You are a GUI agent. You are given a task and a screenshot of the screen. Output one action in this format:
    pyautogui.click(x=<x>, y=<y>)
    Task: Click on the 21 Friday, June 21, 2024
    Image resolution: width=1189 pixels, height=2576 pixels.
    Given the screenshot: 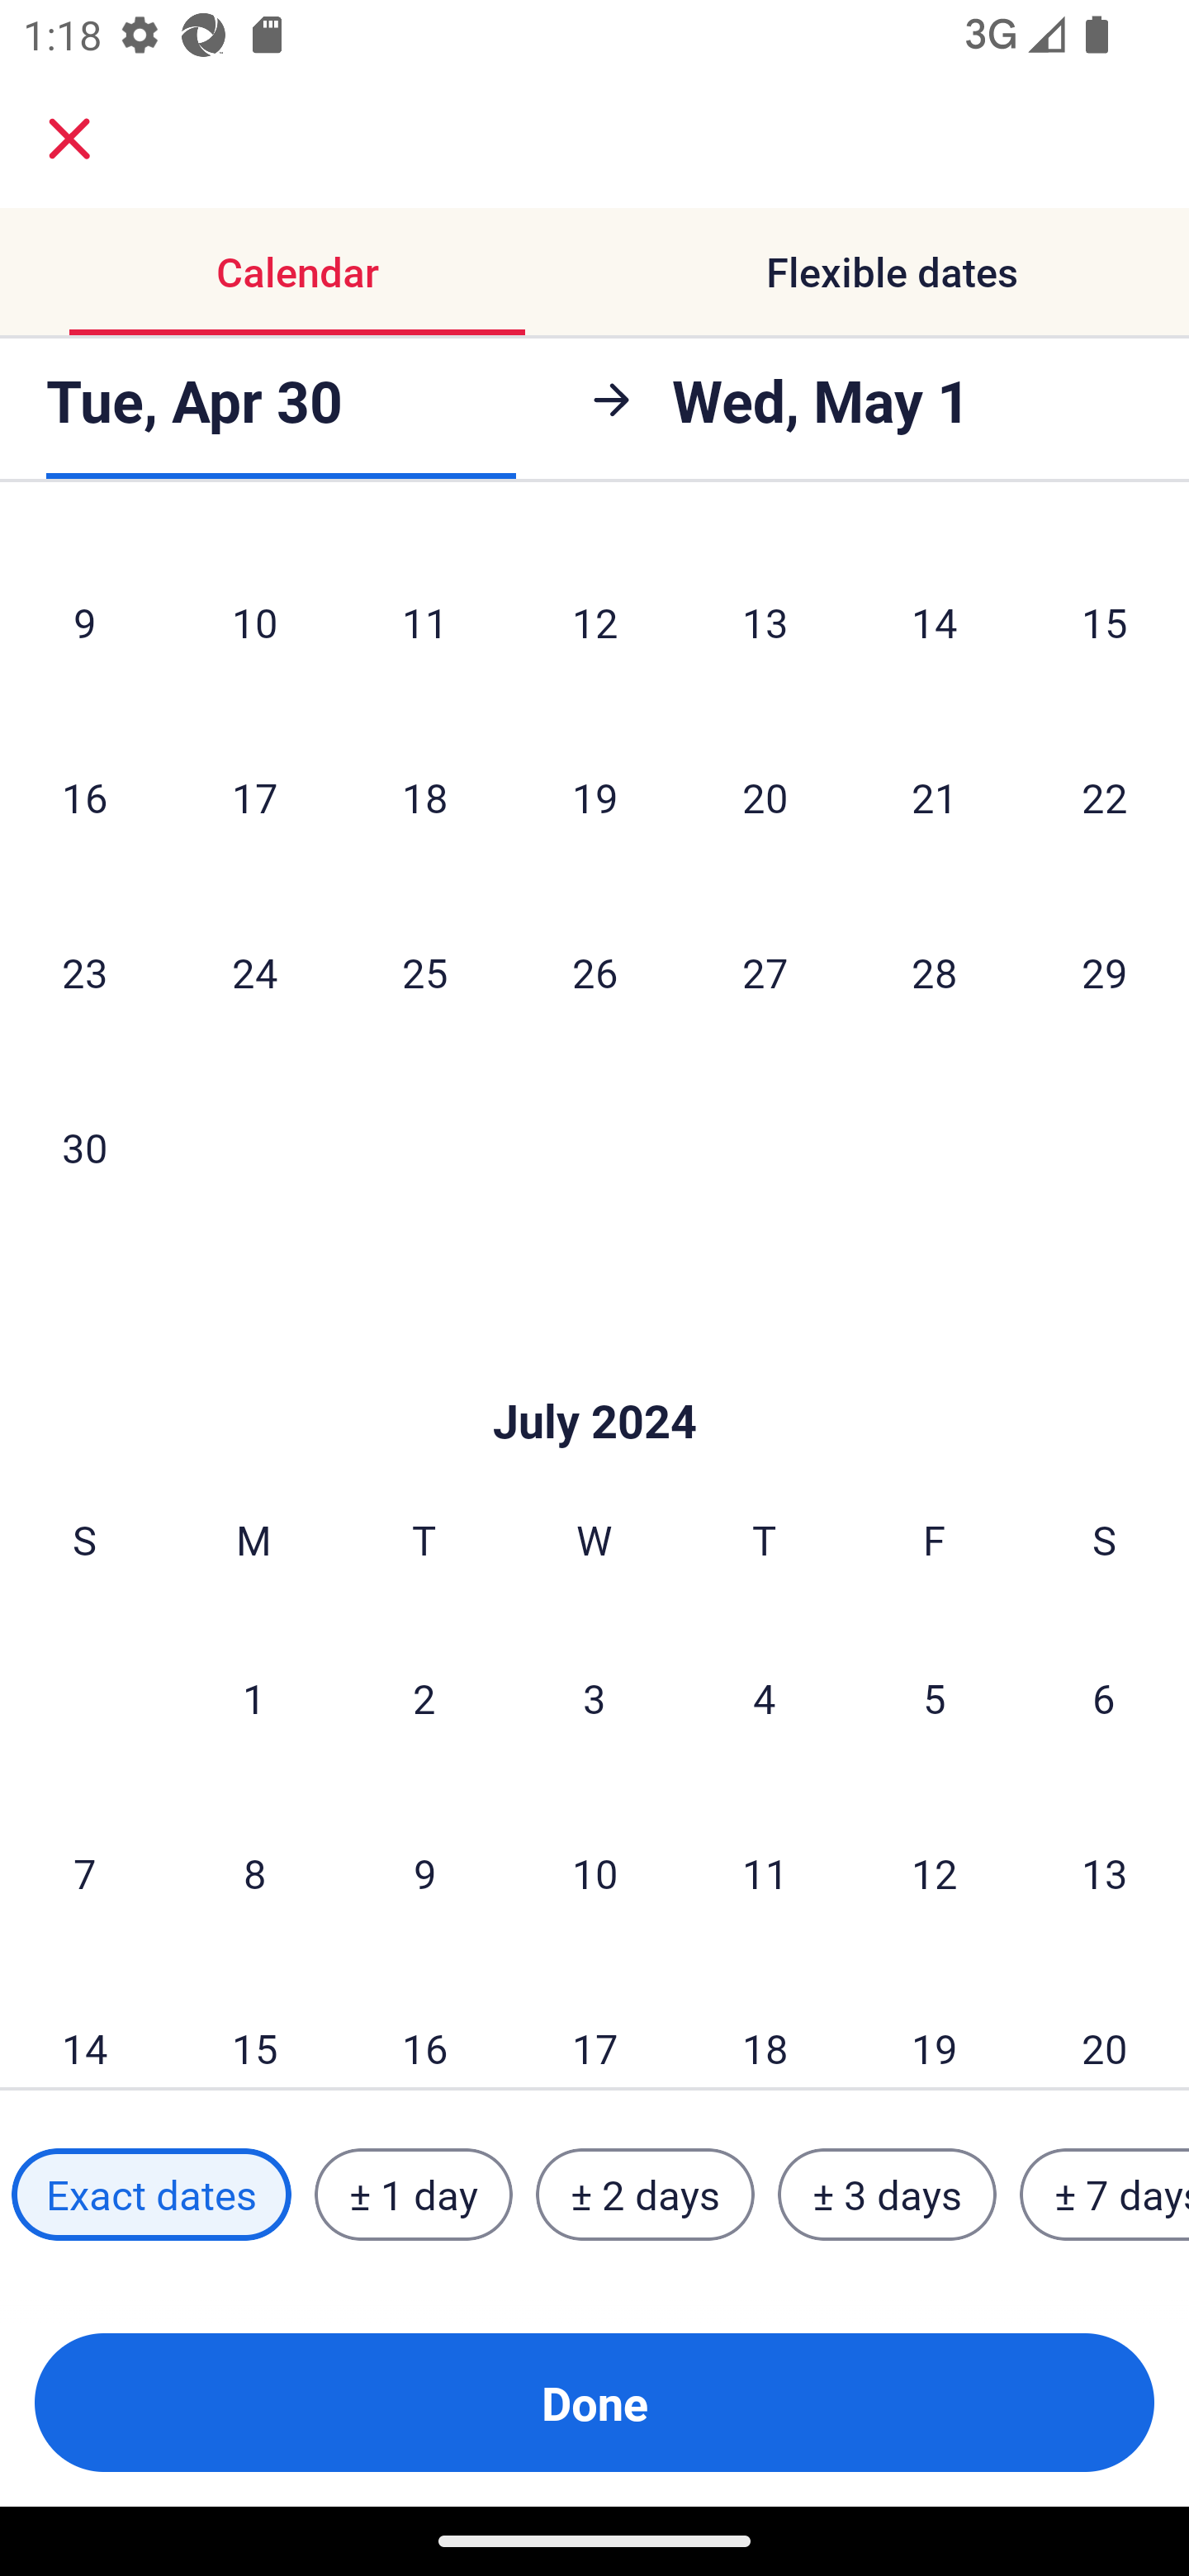 What is the action you would take?
    pyautogui.click(x=935, y=798)
    